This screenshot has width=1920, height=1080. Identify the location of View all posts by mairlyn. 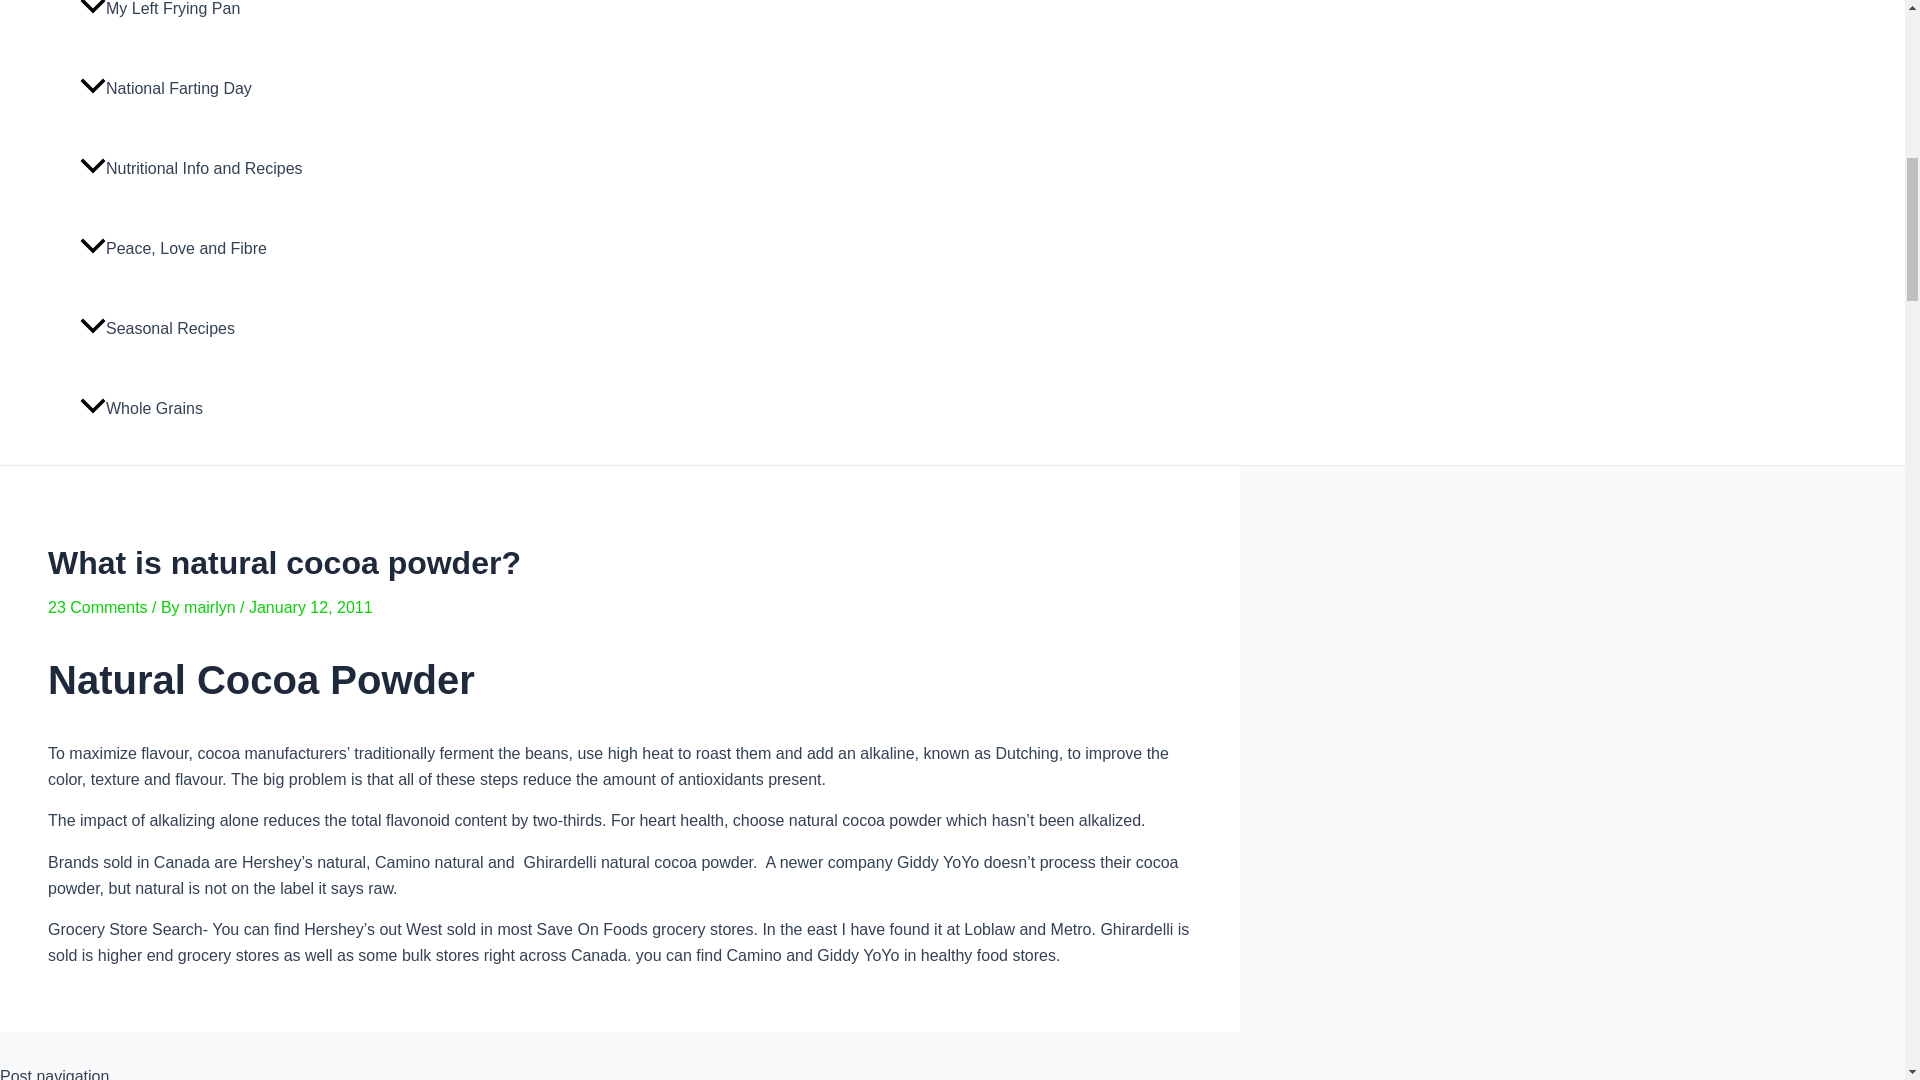
(212, 607).